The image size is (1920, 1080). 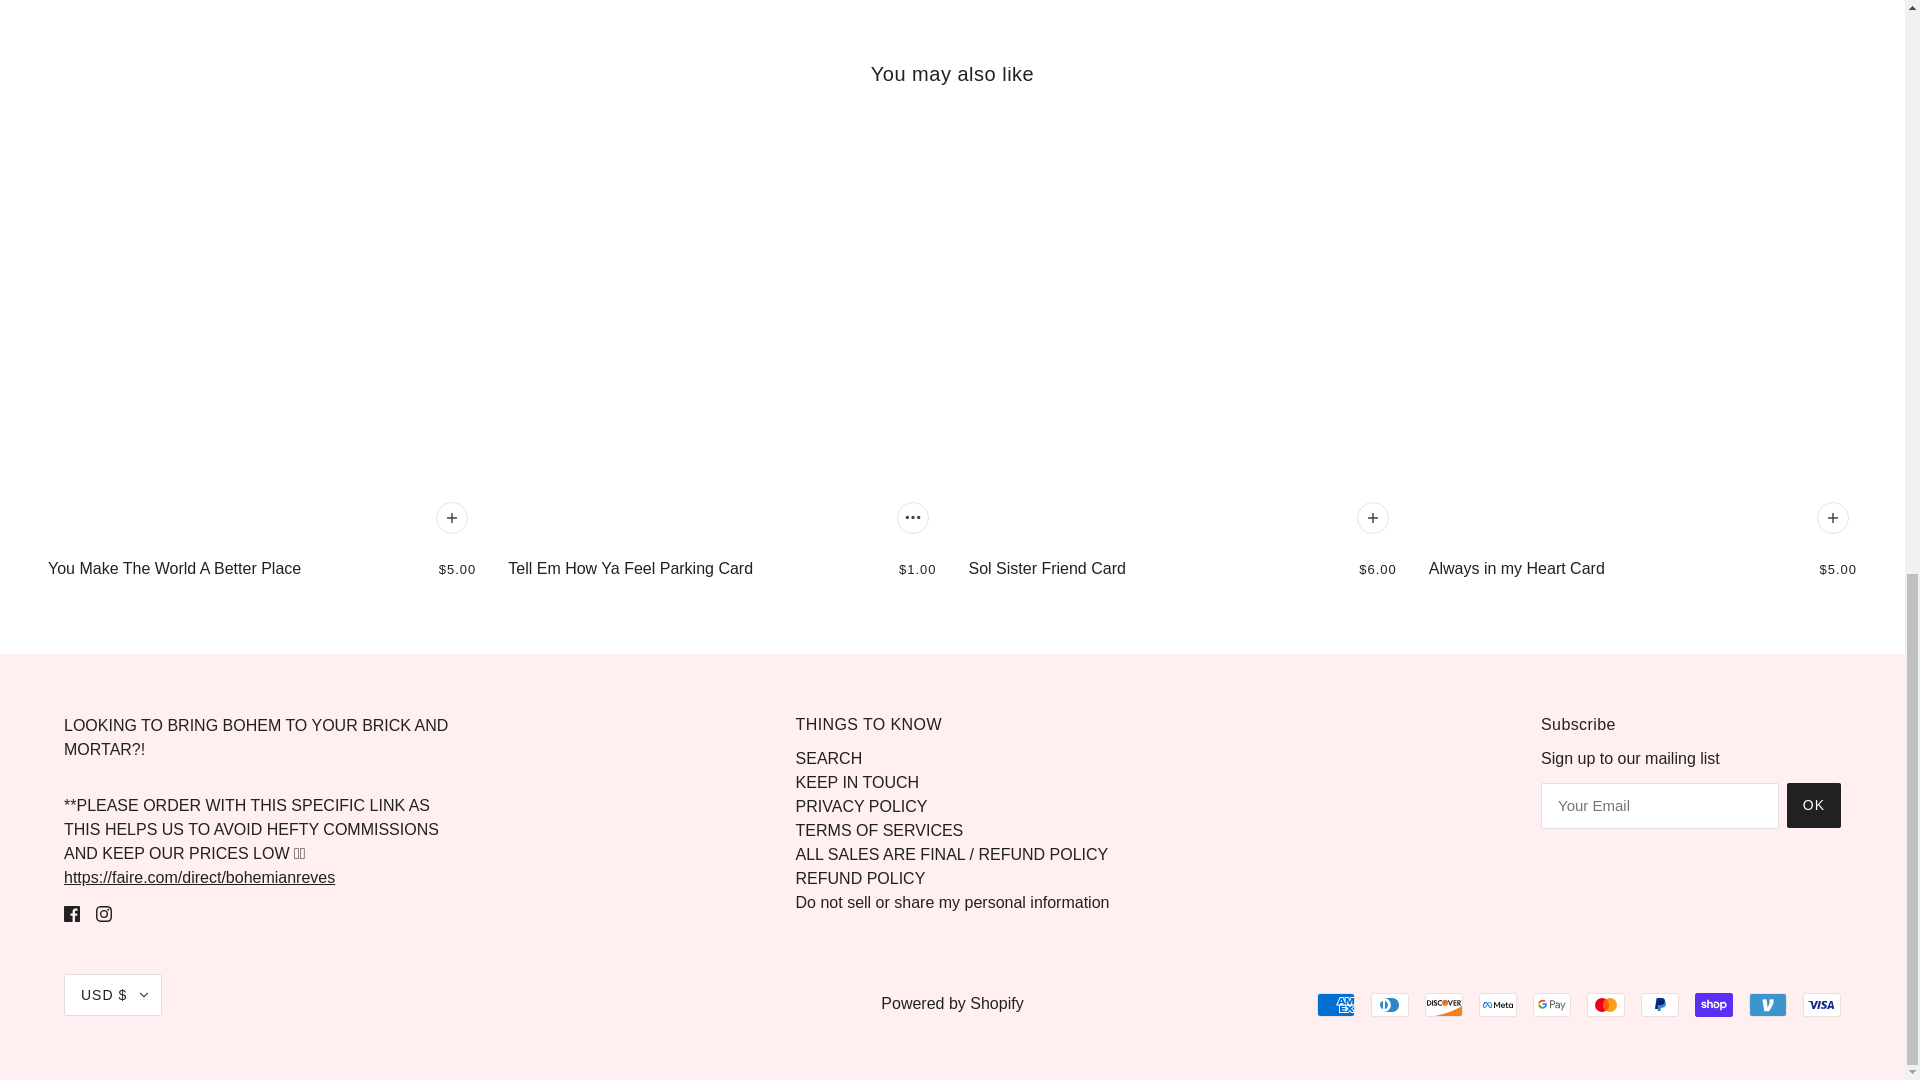 What do you see at coordinates (1336, 1004) in the screenshot?
I see `American Express` at bounding box center [1336, 1004].